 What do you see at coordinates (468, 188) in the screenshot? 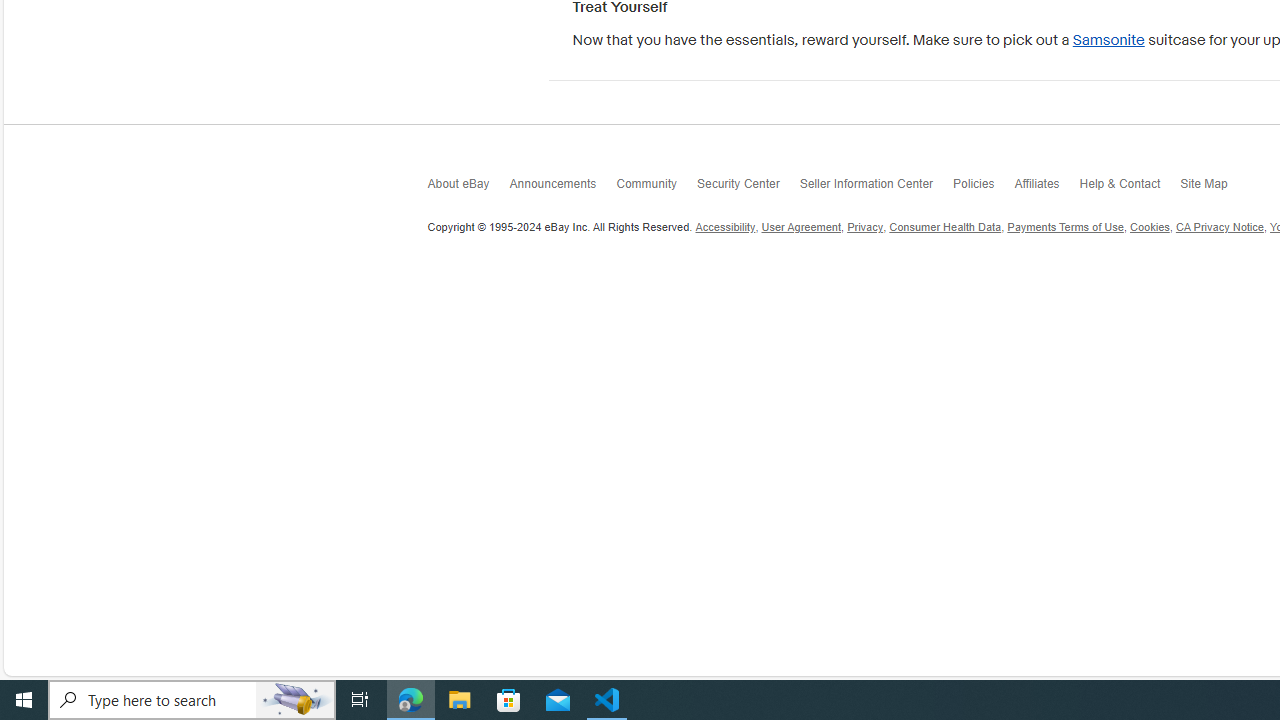
I see `About eBay` at bounding box center [468, 188].